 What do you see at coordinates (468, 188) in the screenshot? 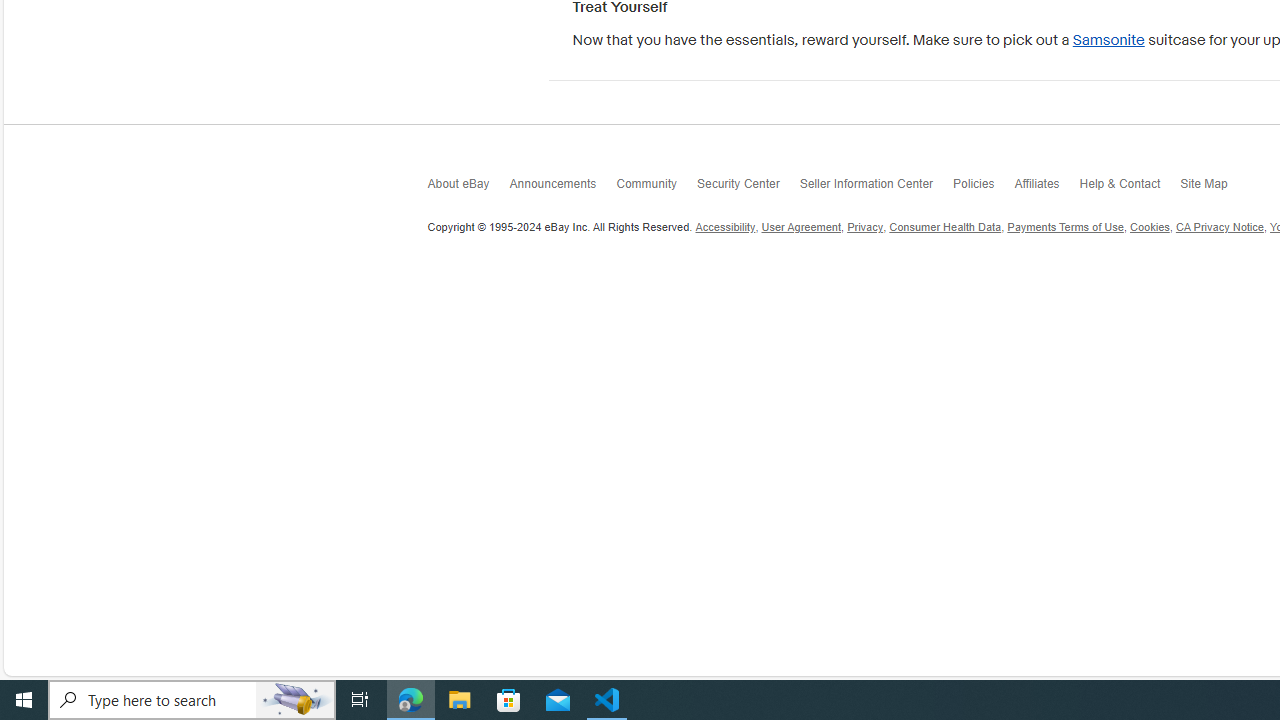
I see `About eBay` at bounding box center [468, 188].